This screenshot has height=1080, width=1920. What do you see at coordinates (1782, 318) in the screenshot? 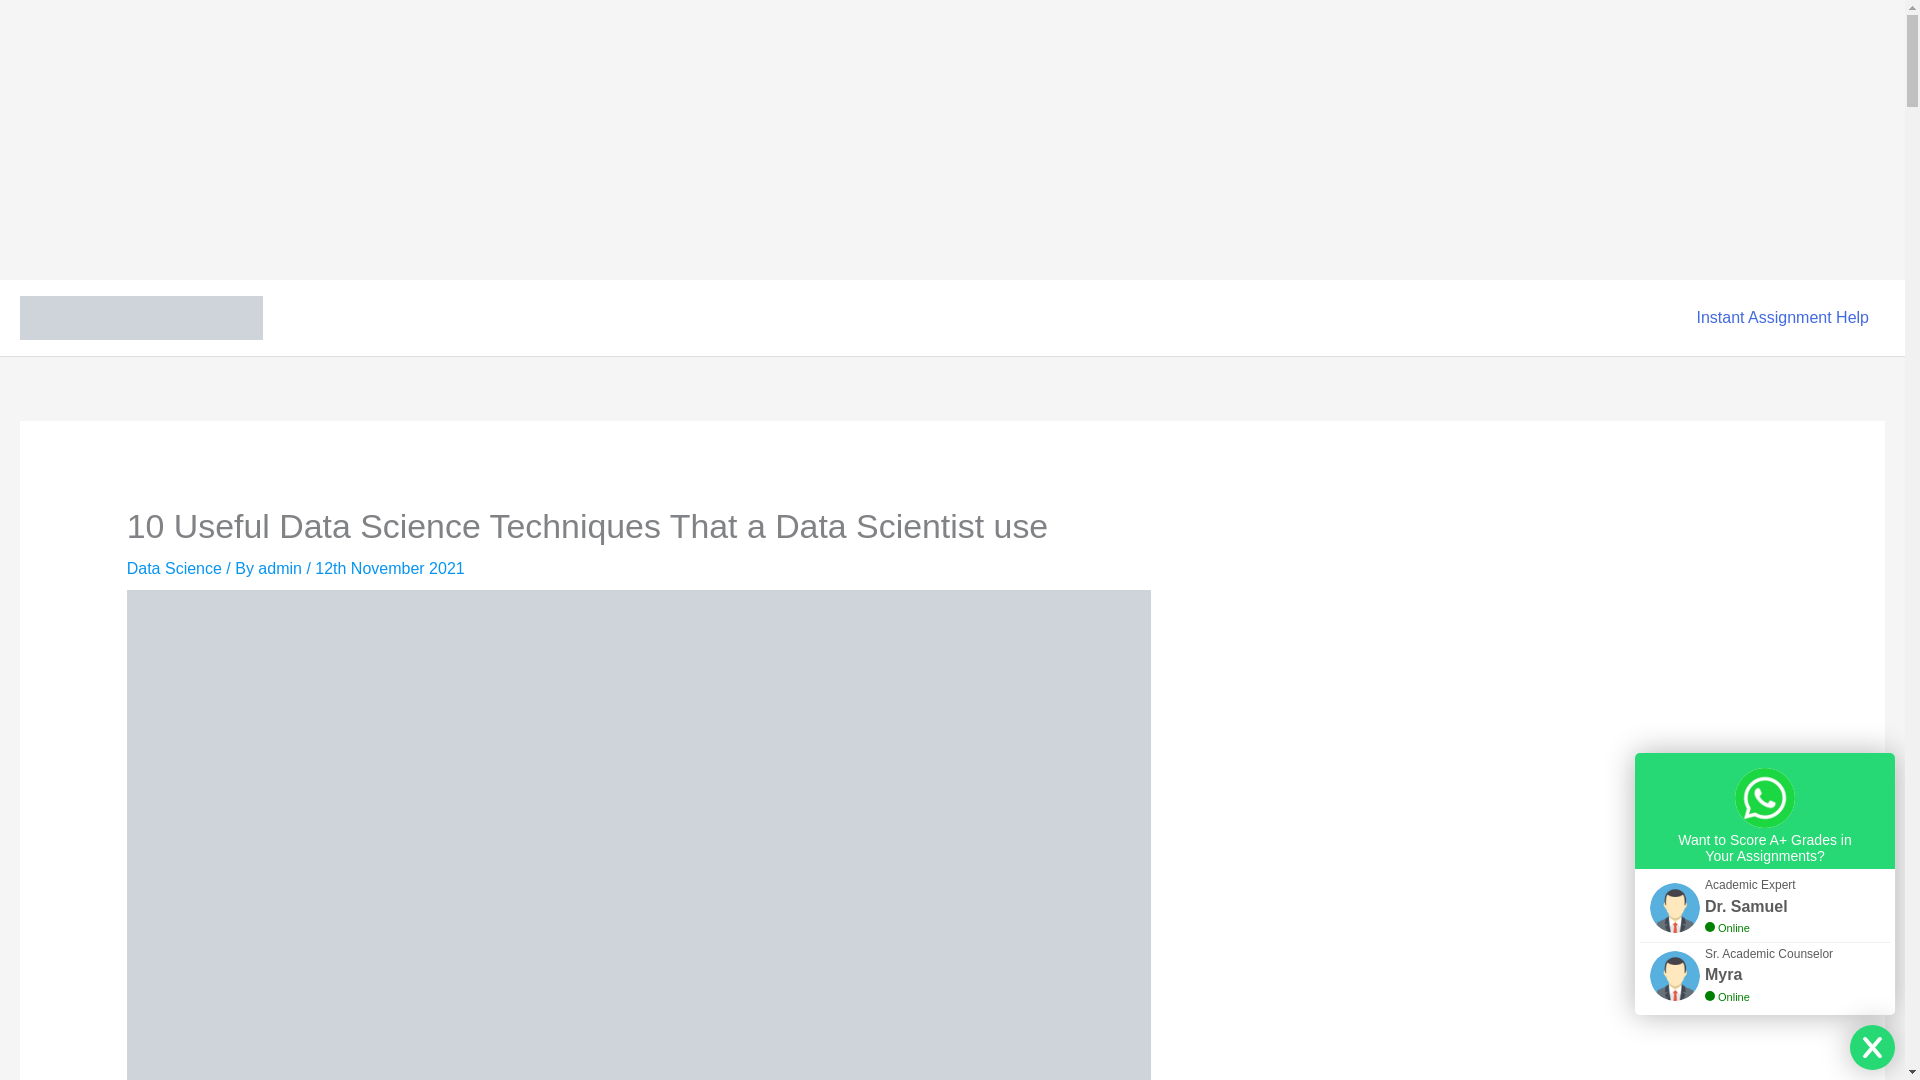
I see `Instant Assignment Help` at bounding box center [1782, 318].